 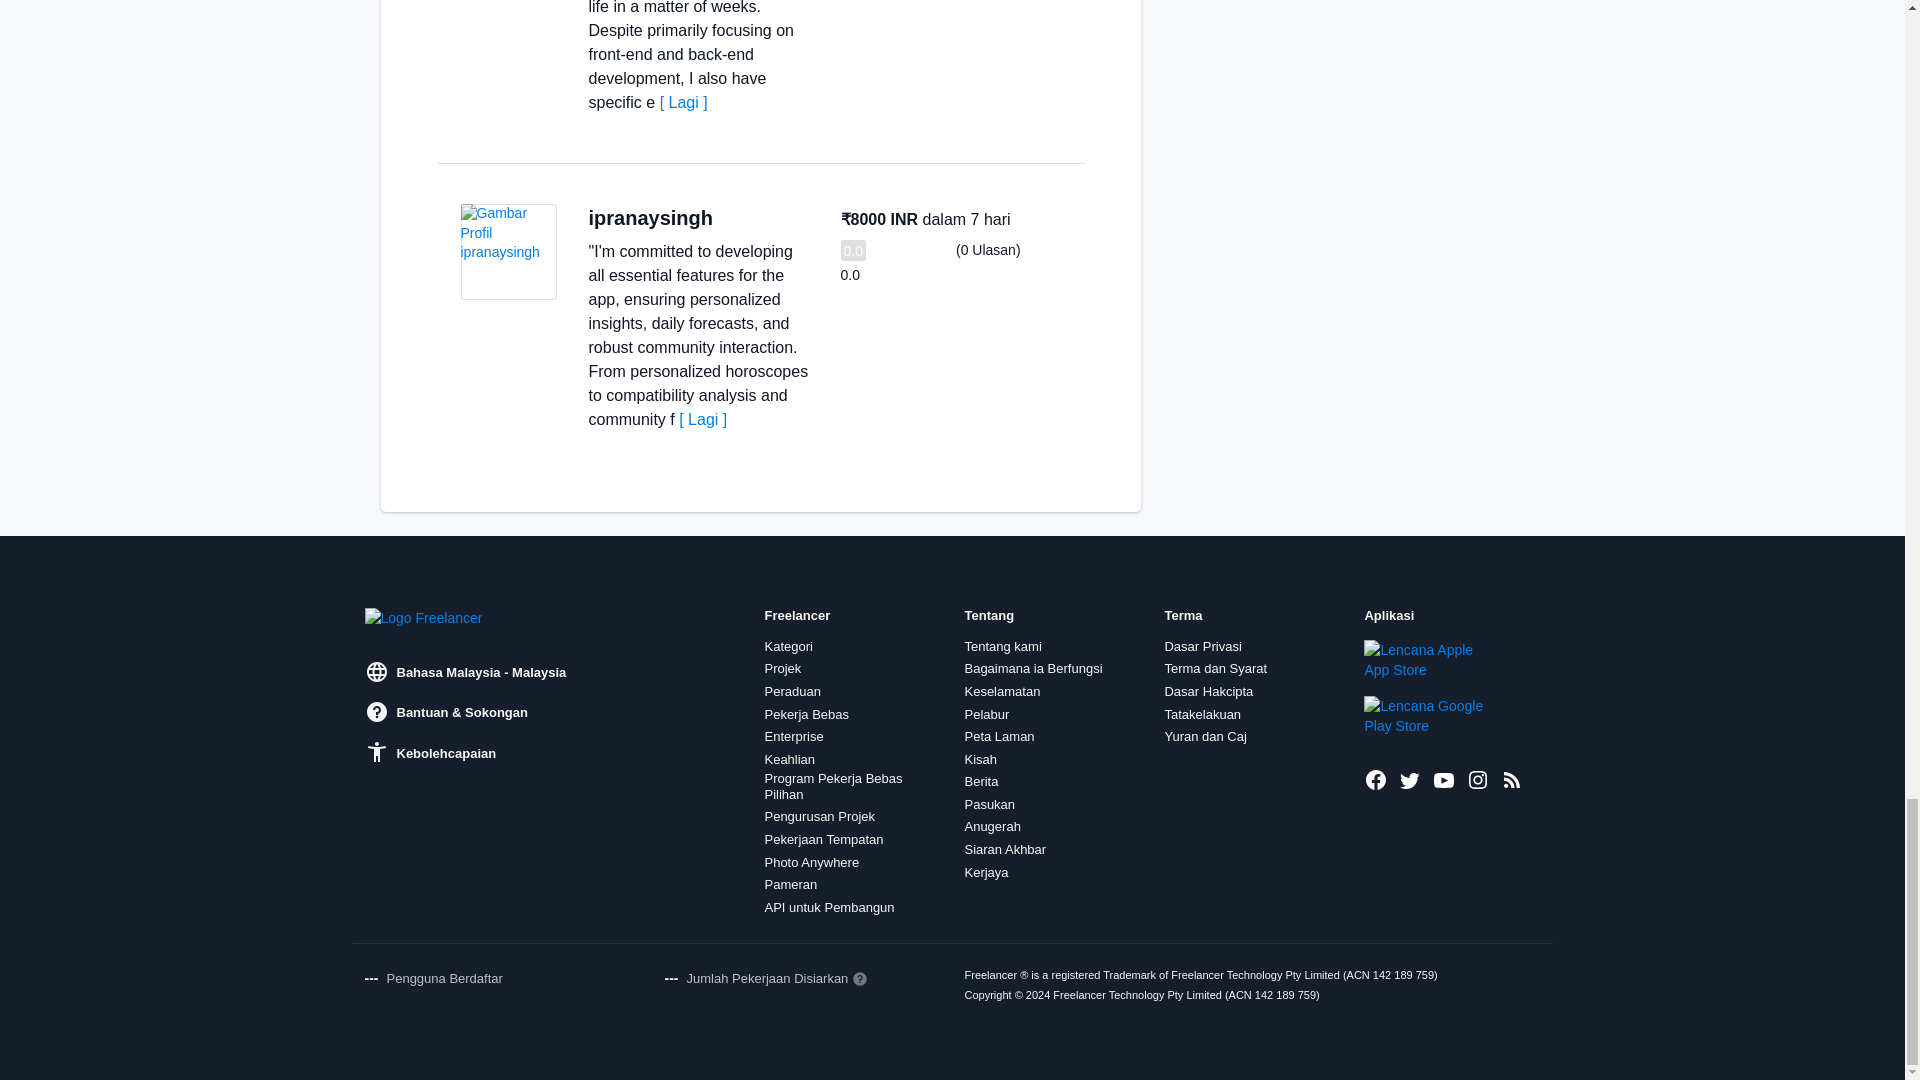 I want to click on Lagi, so click(x=684, y=102).